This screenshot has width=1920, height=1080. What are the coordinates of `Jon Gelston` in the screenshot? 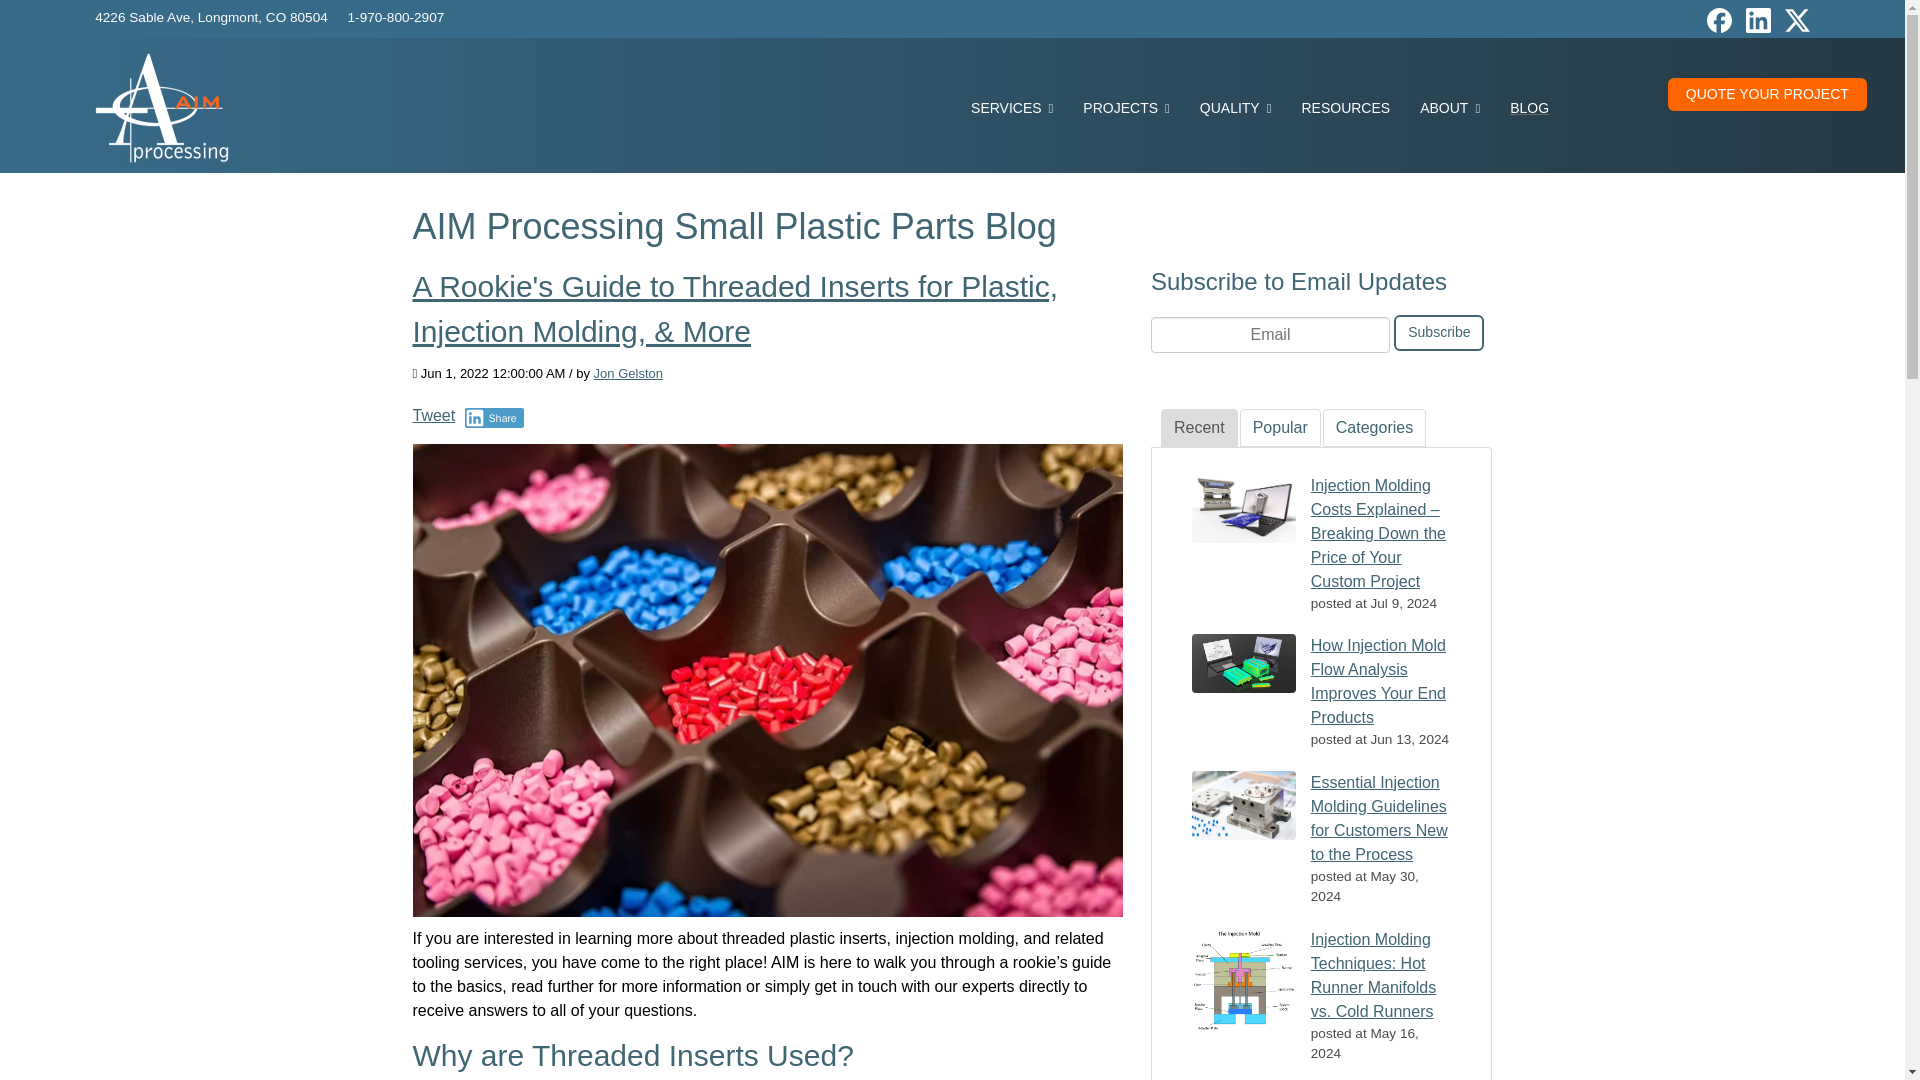 It's located at (628, 374).